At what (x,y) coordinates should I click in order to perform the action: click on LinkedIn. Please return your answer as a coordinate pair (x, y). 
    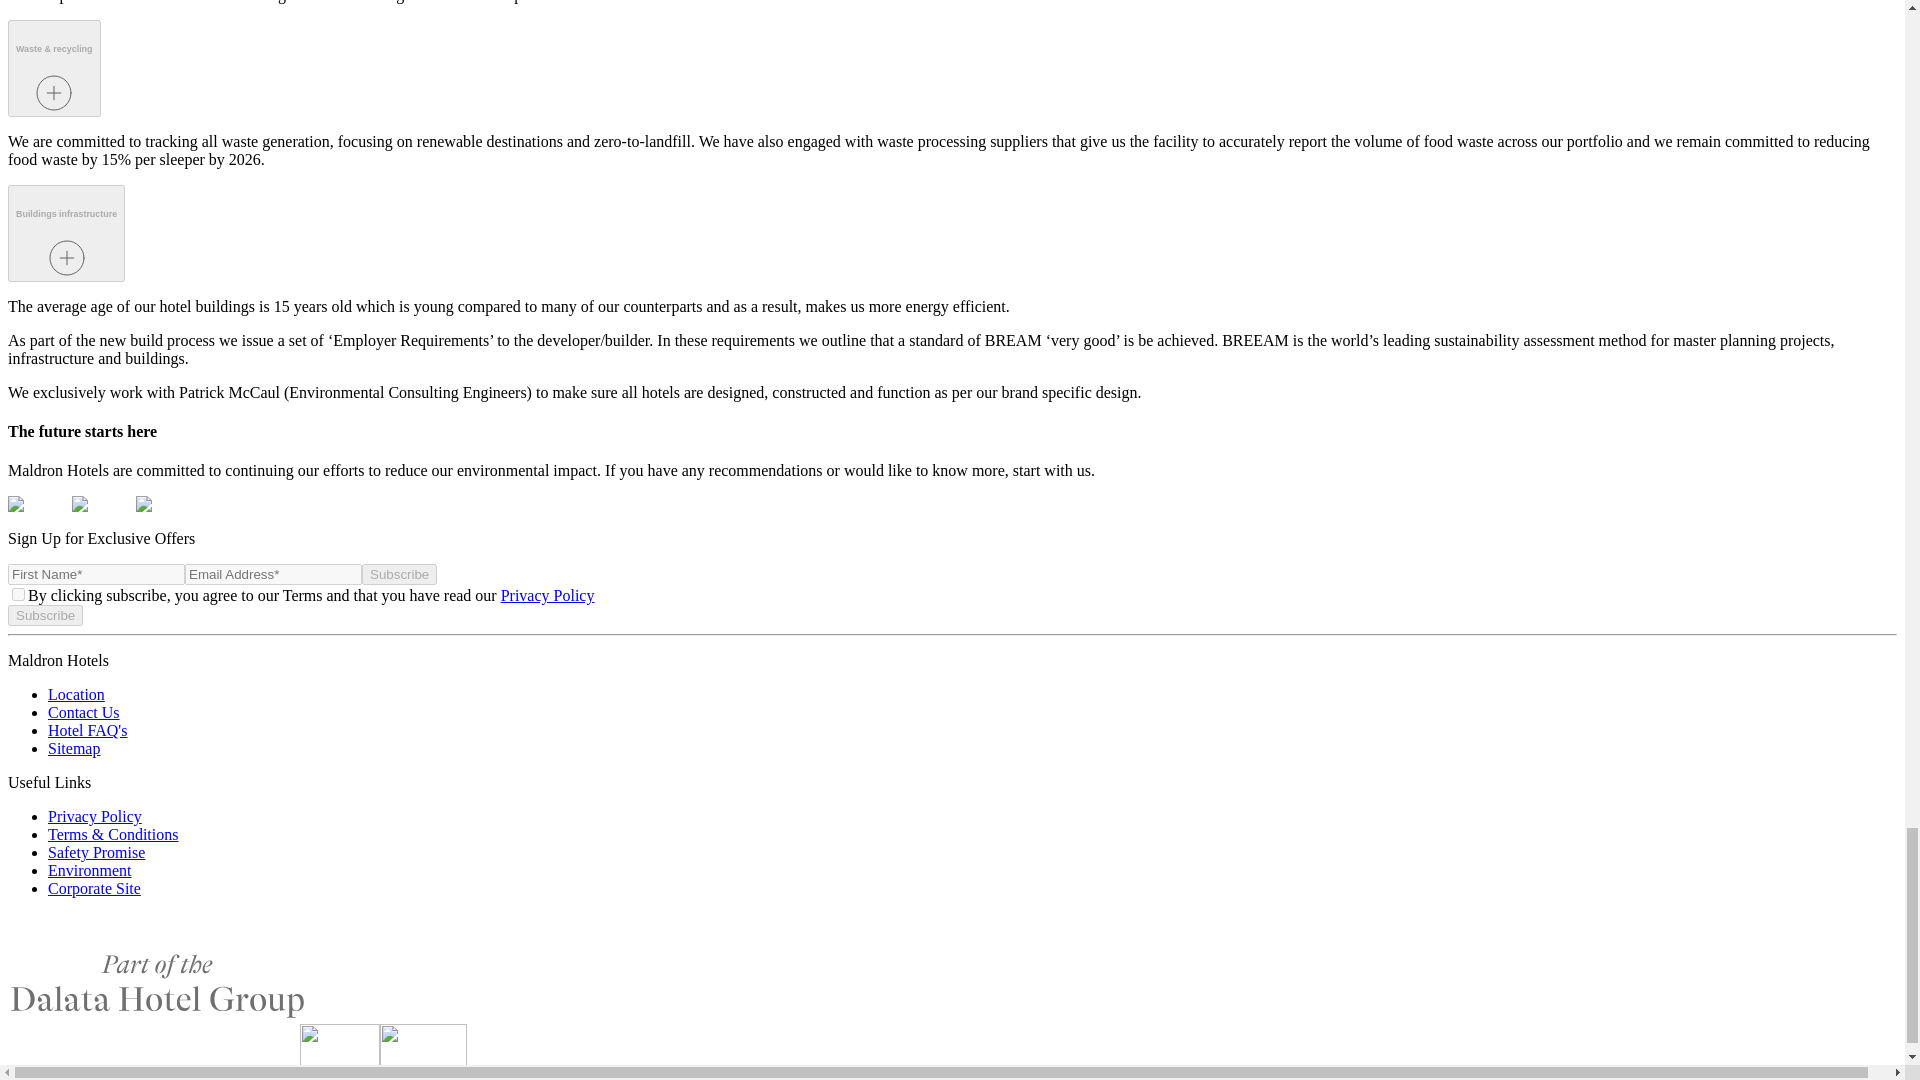
    Looking at the image, I should click on (152, 940).